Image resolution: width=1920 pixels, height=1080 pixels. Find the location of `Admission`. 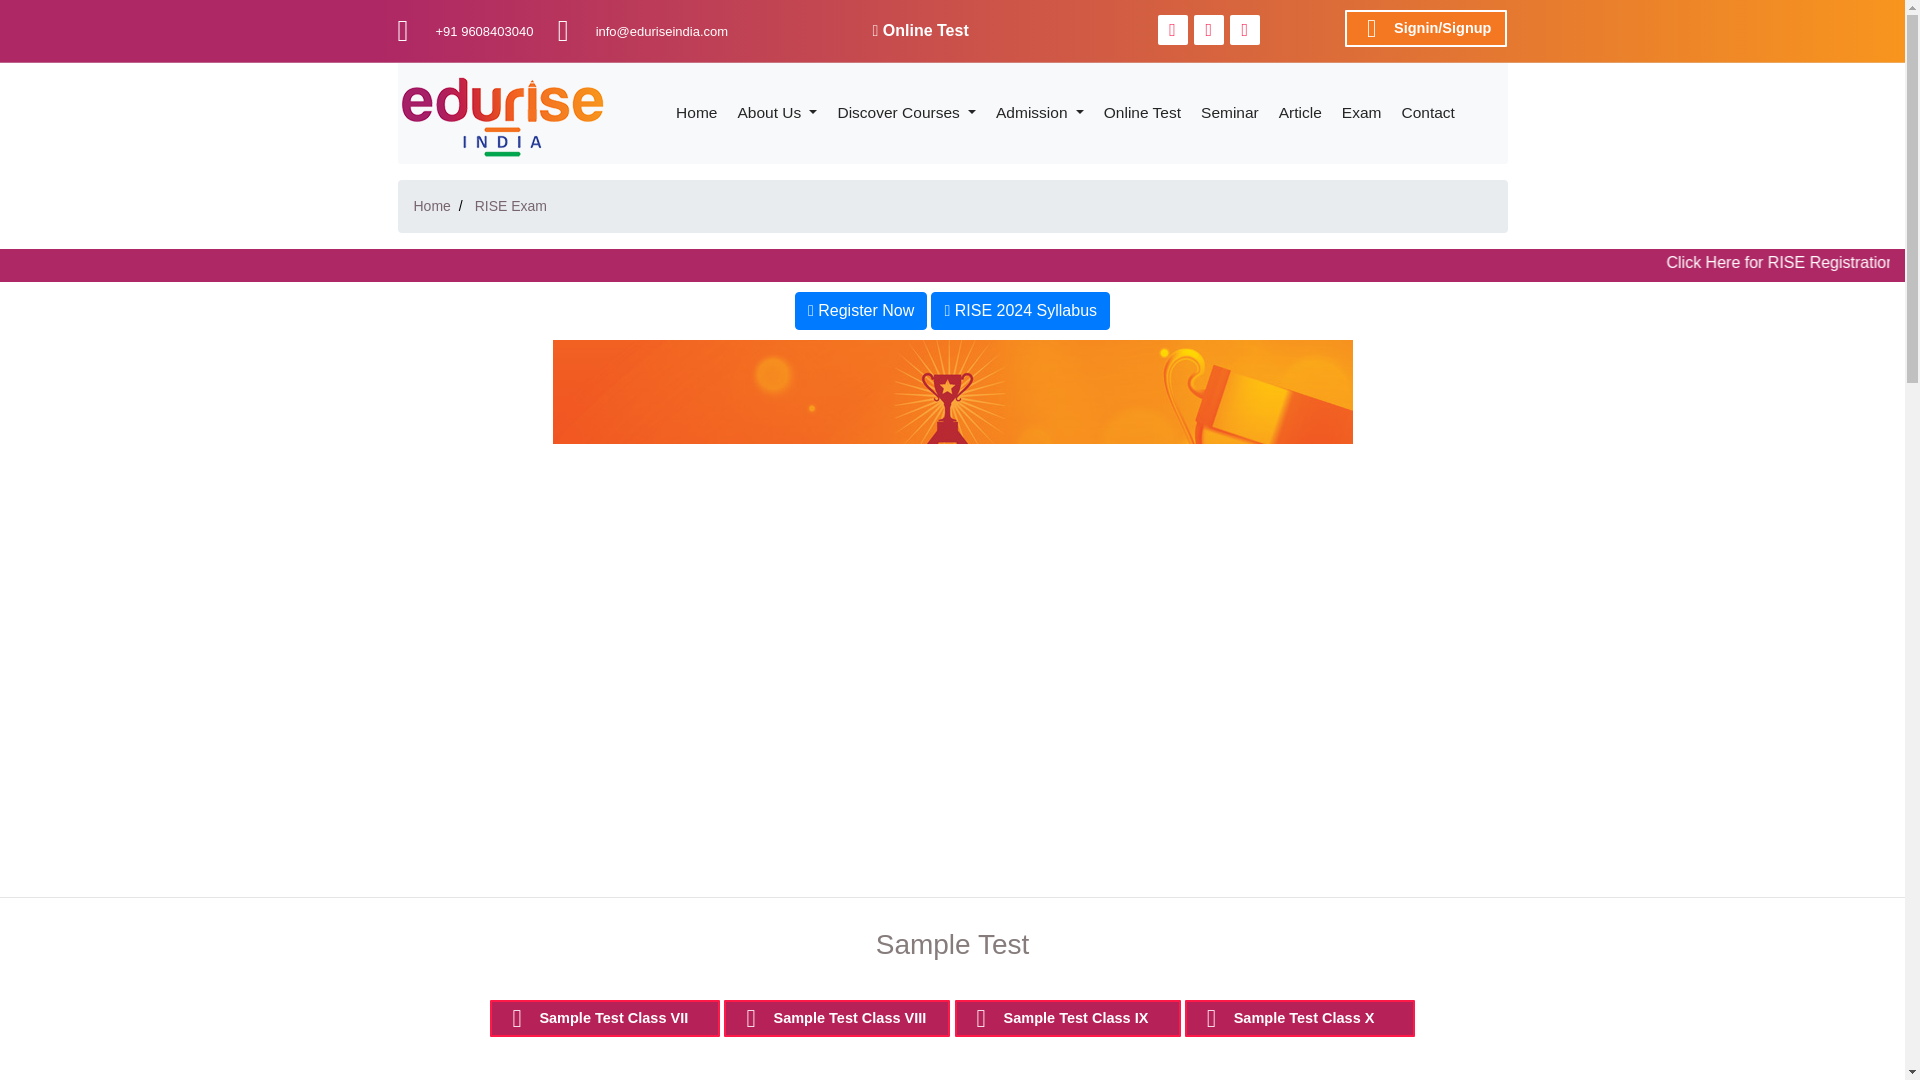

Admission is located at coordinates (1040, 112).